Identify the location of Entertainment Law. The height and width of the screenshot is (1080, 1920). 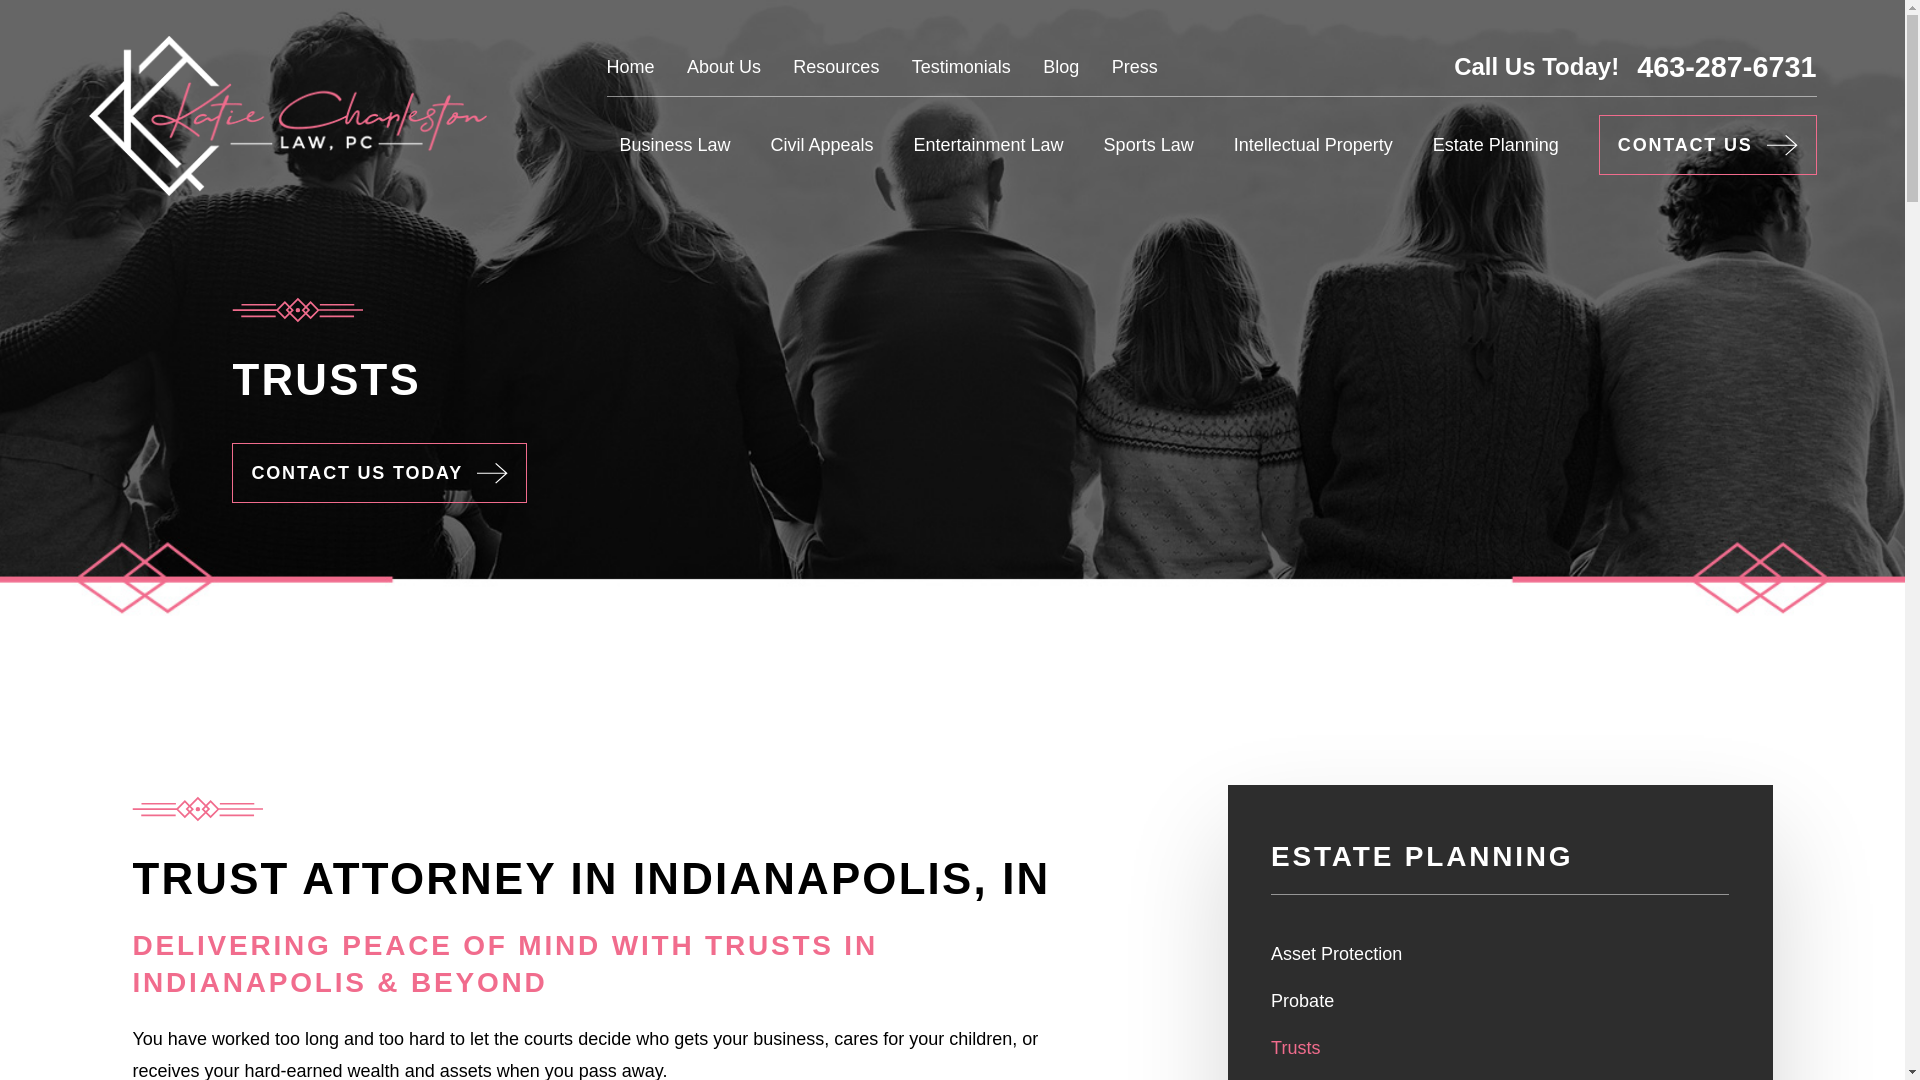
(988, 144).